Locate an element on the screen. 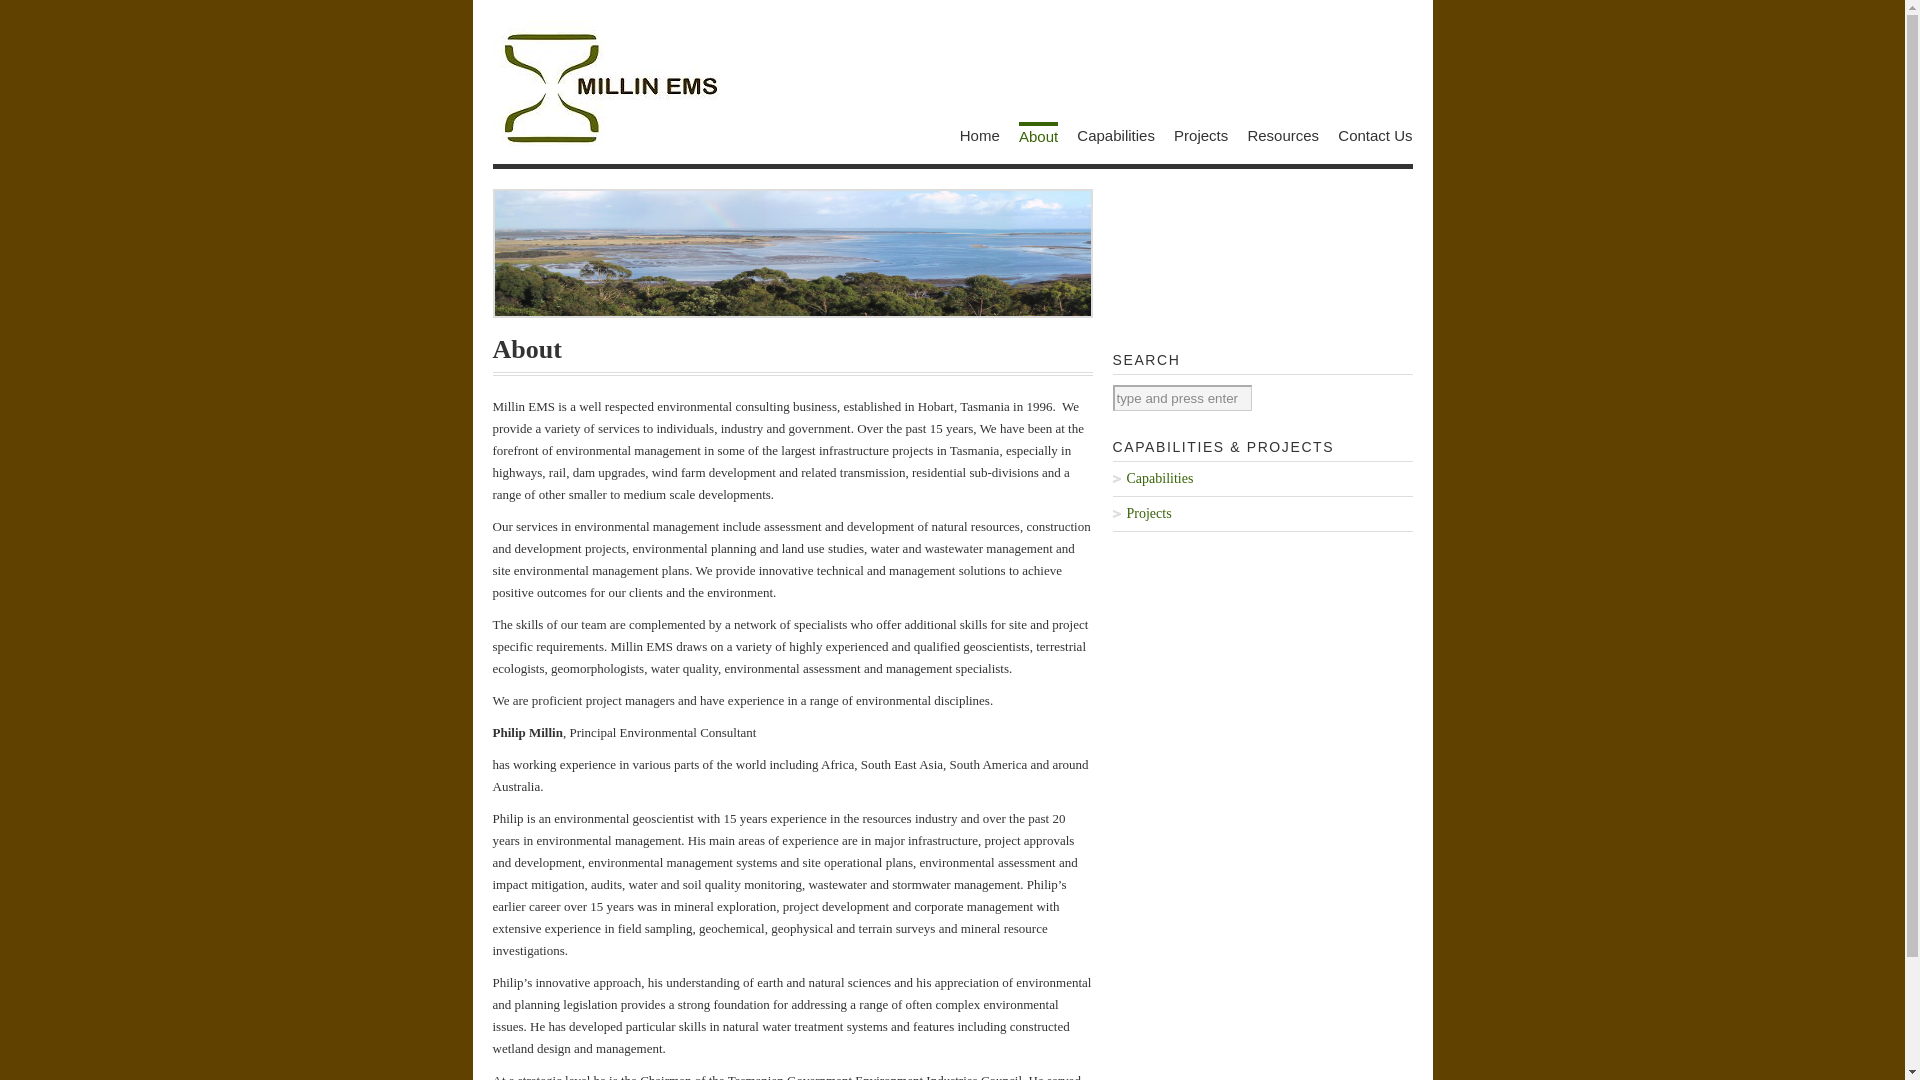 The image size is (1920, 1080). Capabilities is located at coordinates (1116, 136).